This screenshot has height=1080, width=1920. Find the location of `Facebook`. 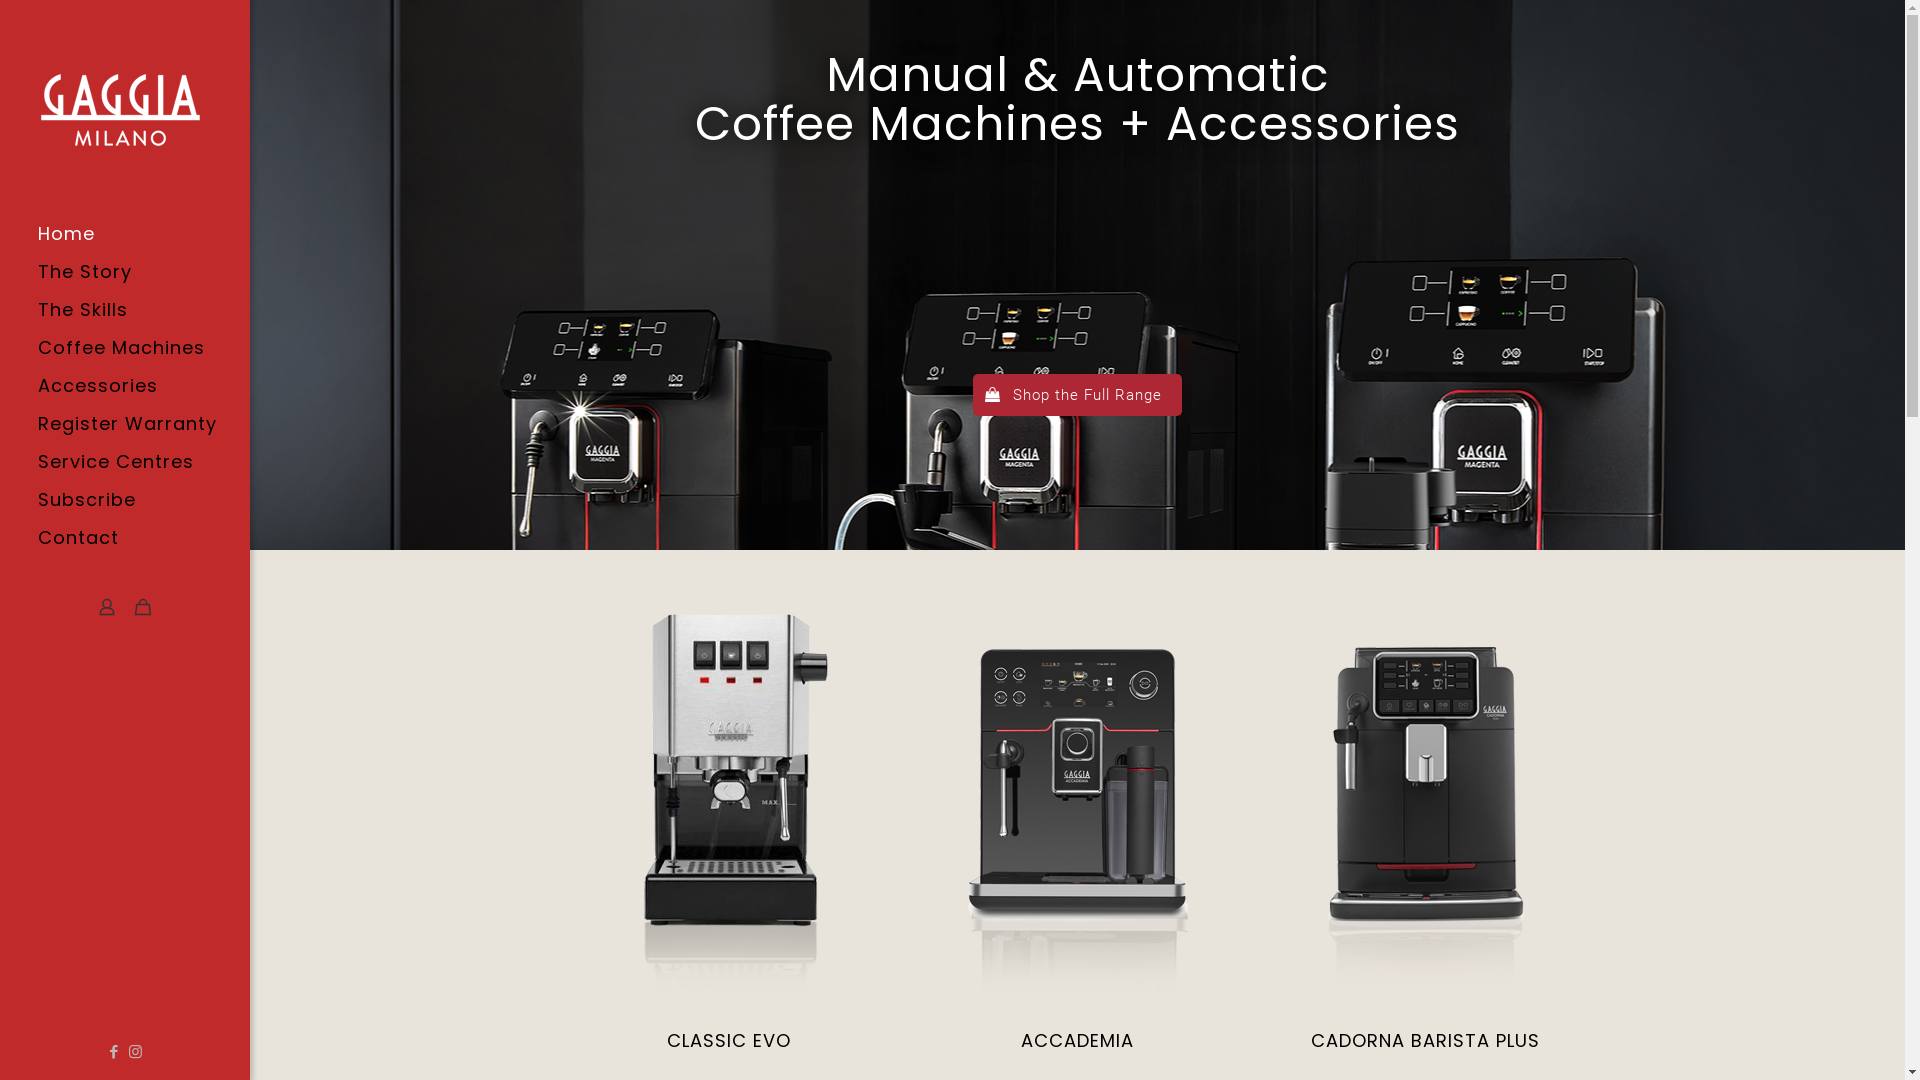

Facebook is located at coordinates (114, 1052).